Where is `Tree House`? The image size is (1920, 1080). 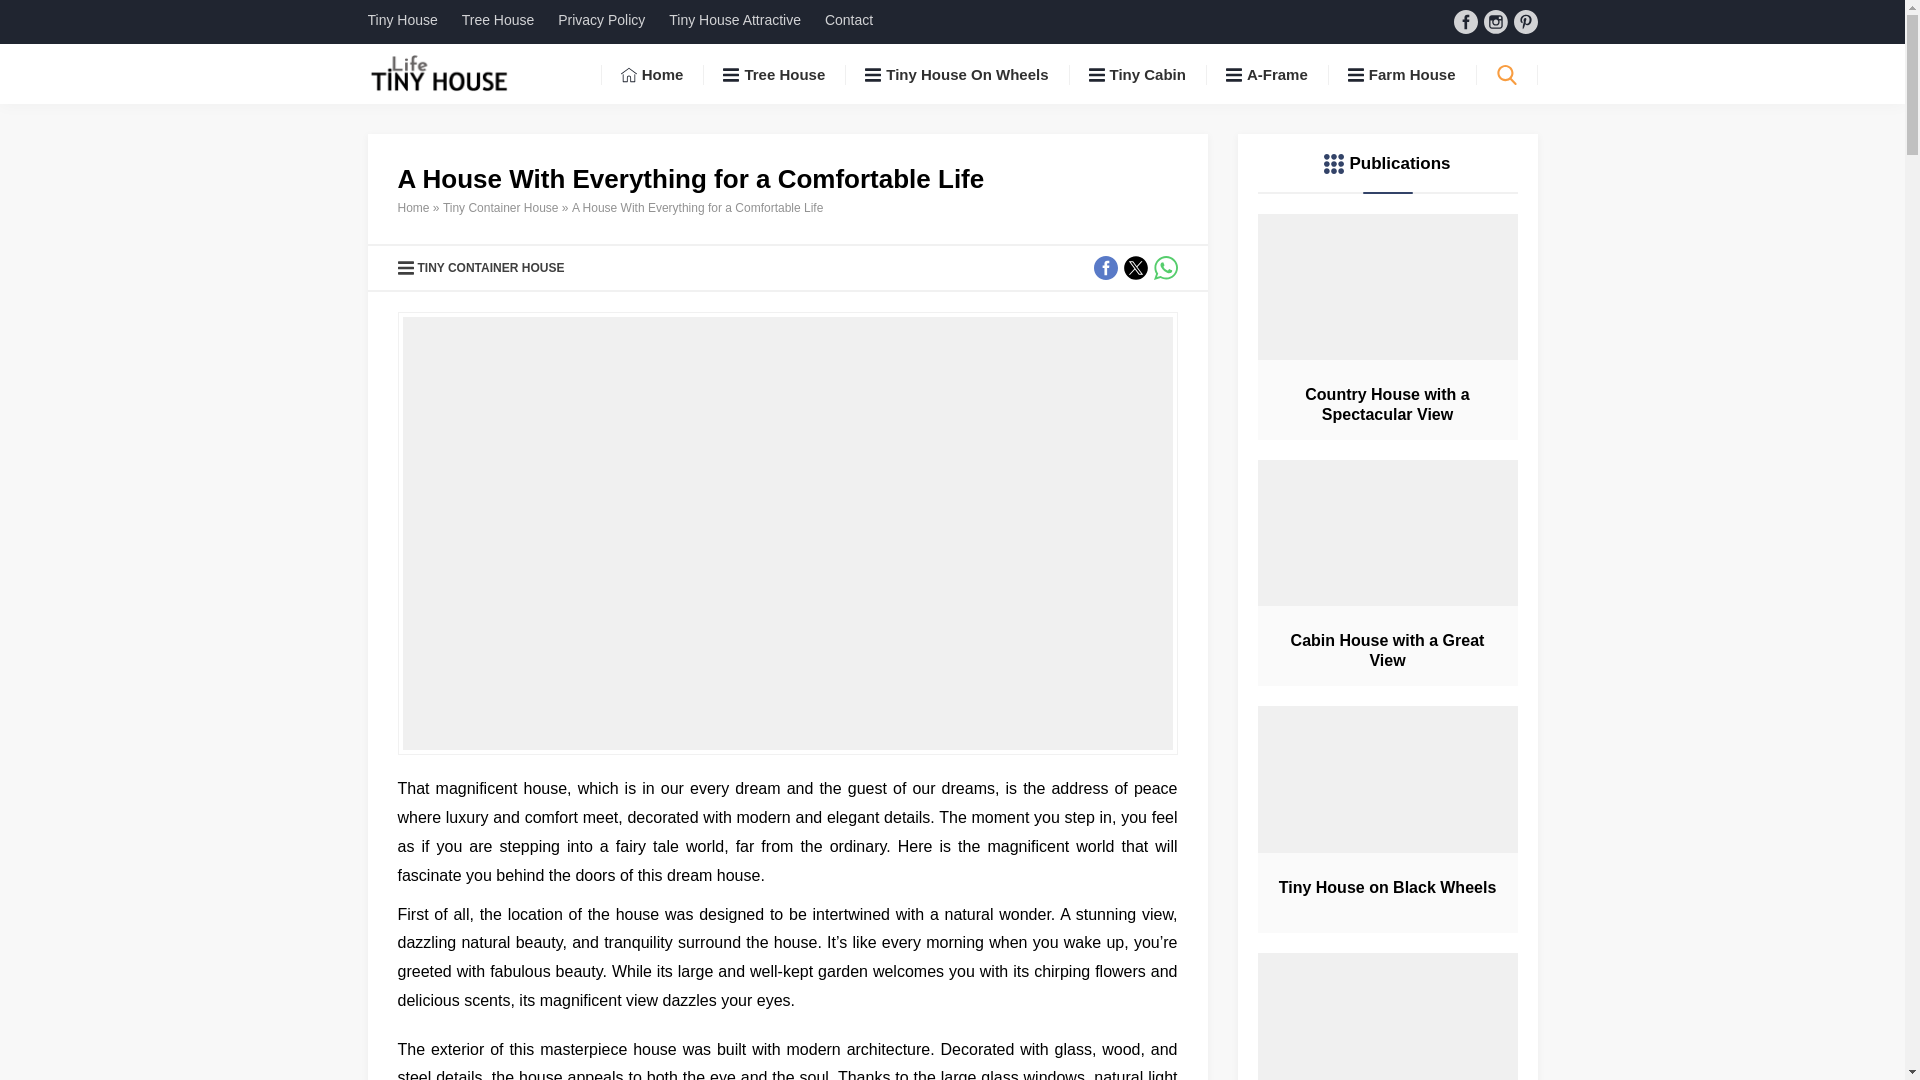 Tree House is located at coordinates (773, 74).